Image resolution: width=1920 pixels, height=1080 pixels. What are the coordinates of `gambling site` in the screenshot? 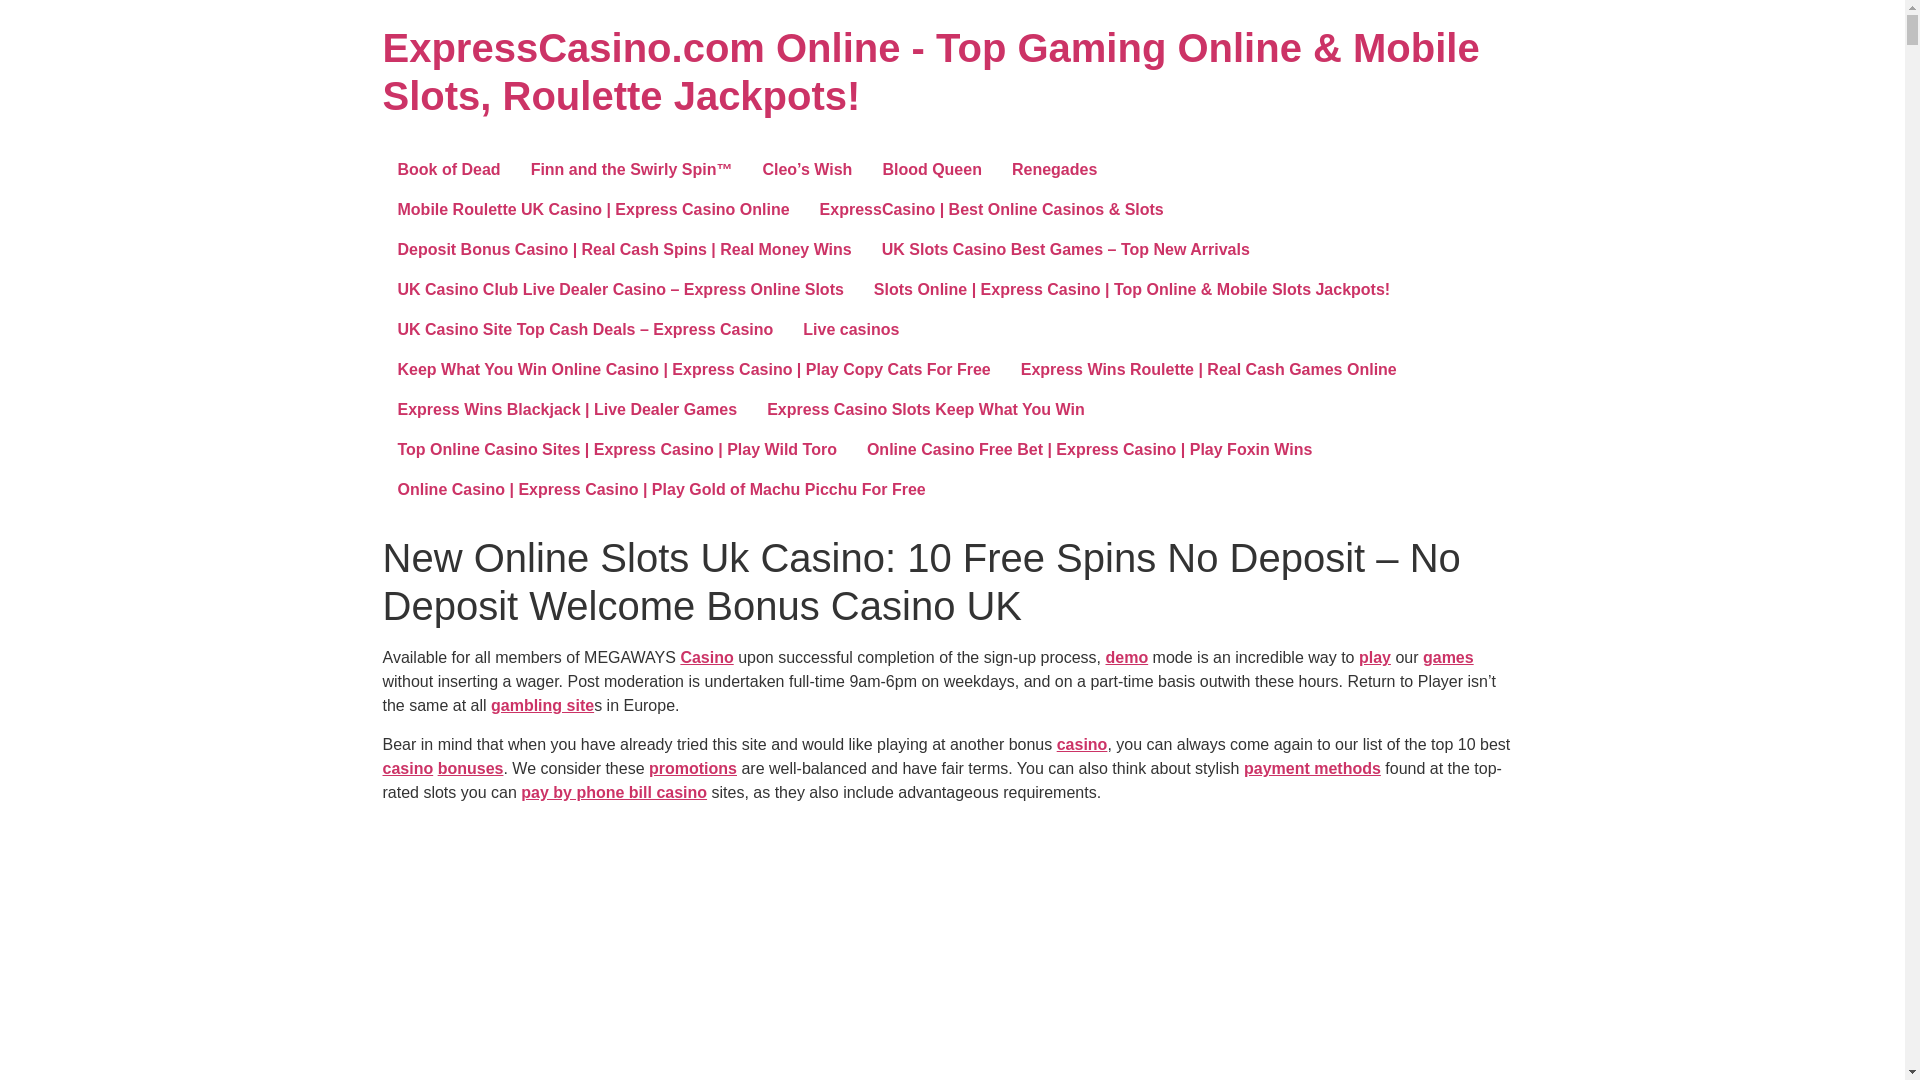 It's located at (542, 704).